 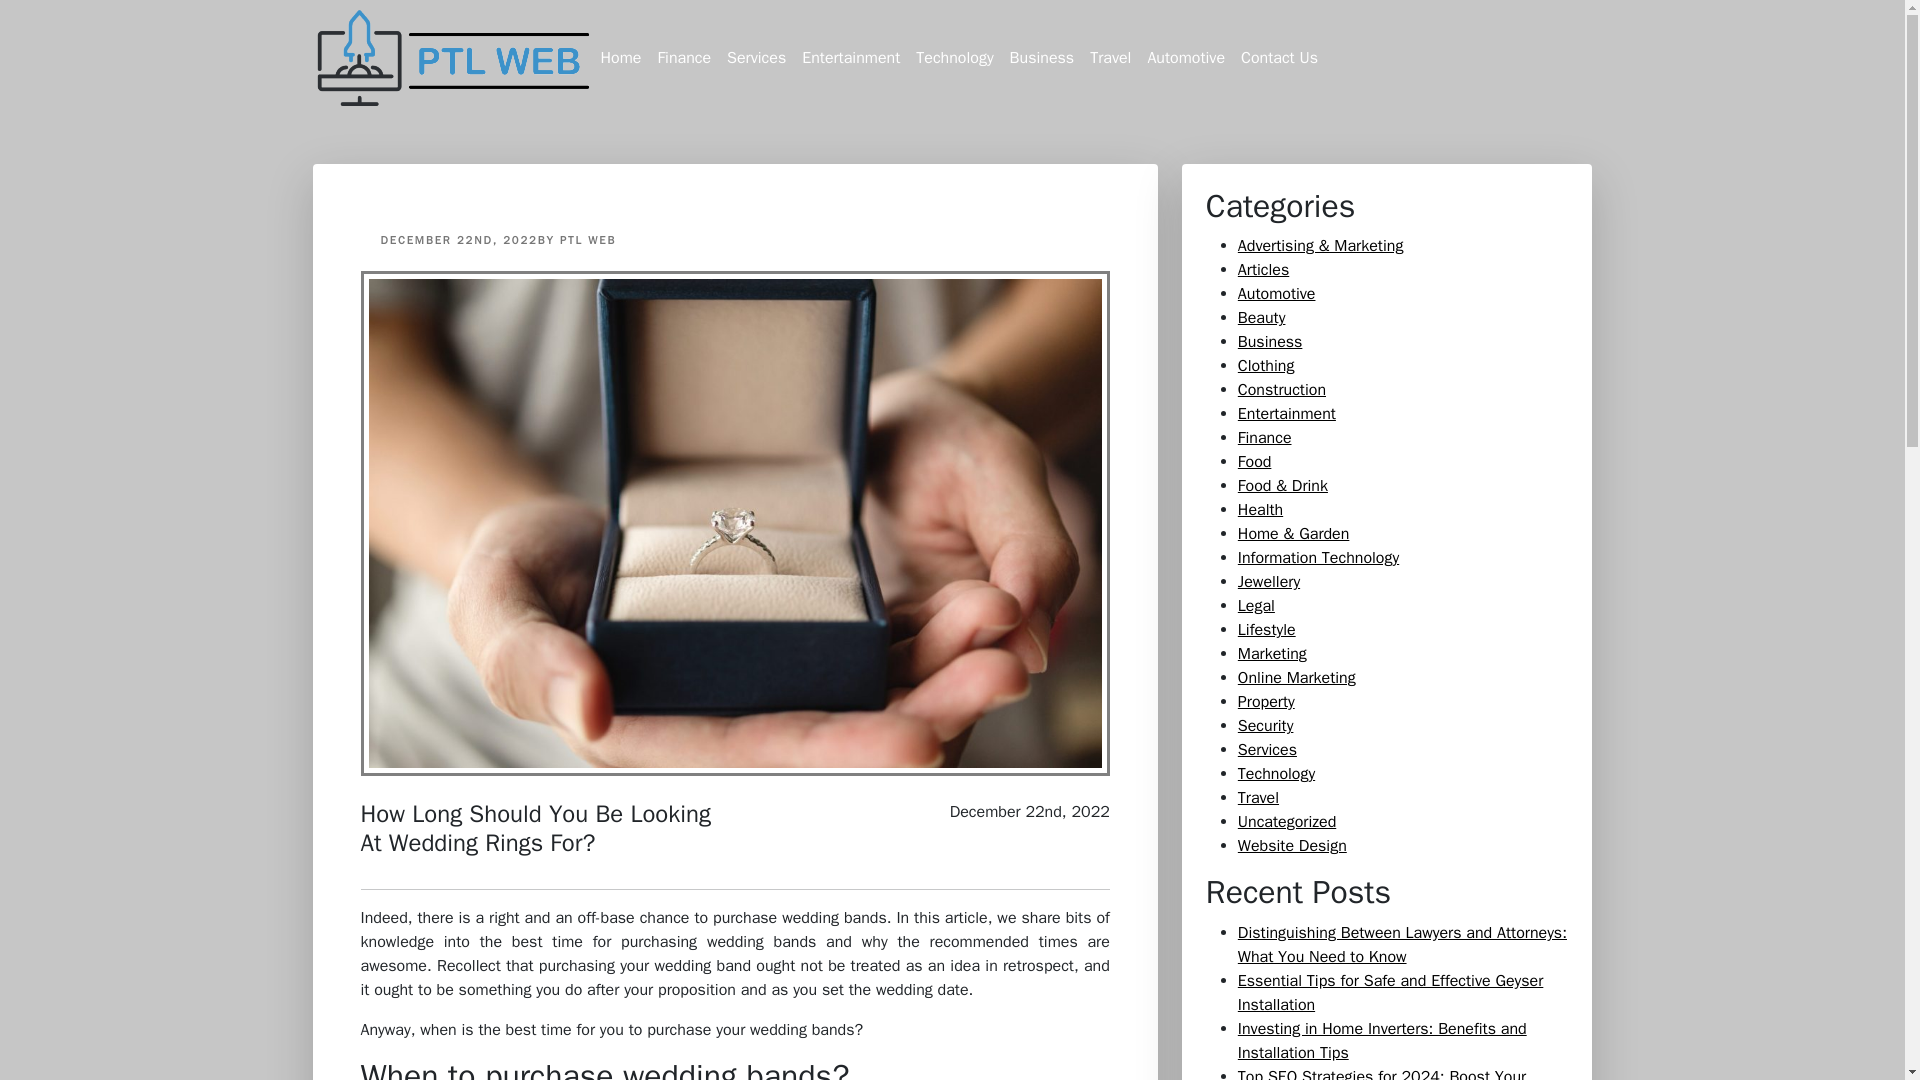 What do you see at coordinates (1267, 630) in the screenshot?
I see `Lifestyle` at bounding box center [1267, 630].